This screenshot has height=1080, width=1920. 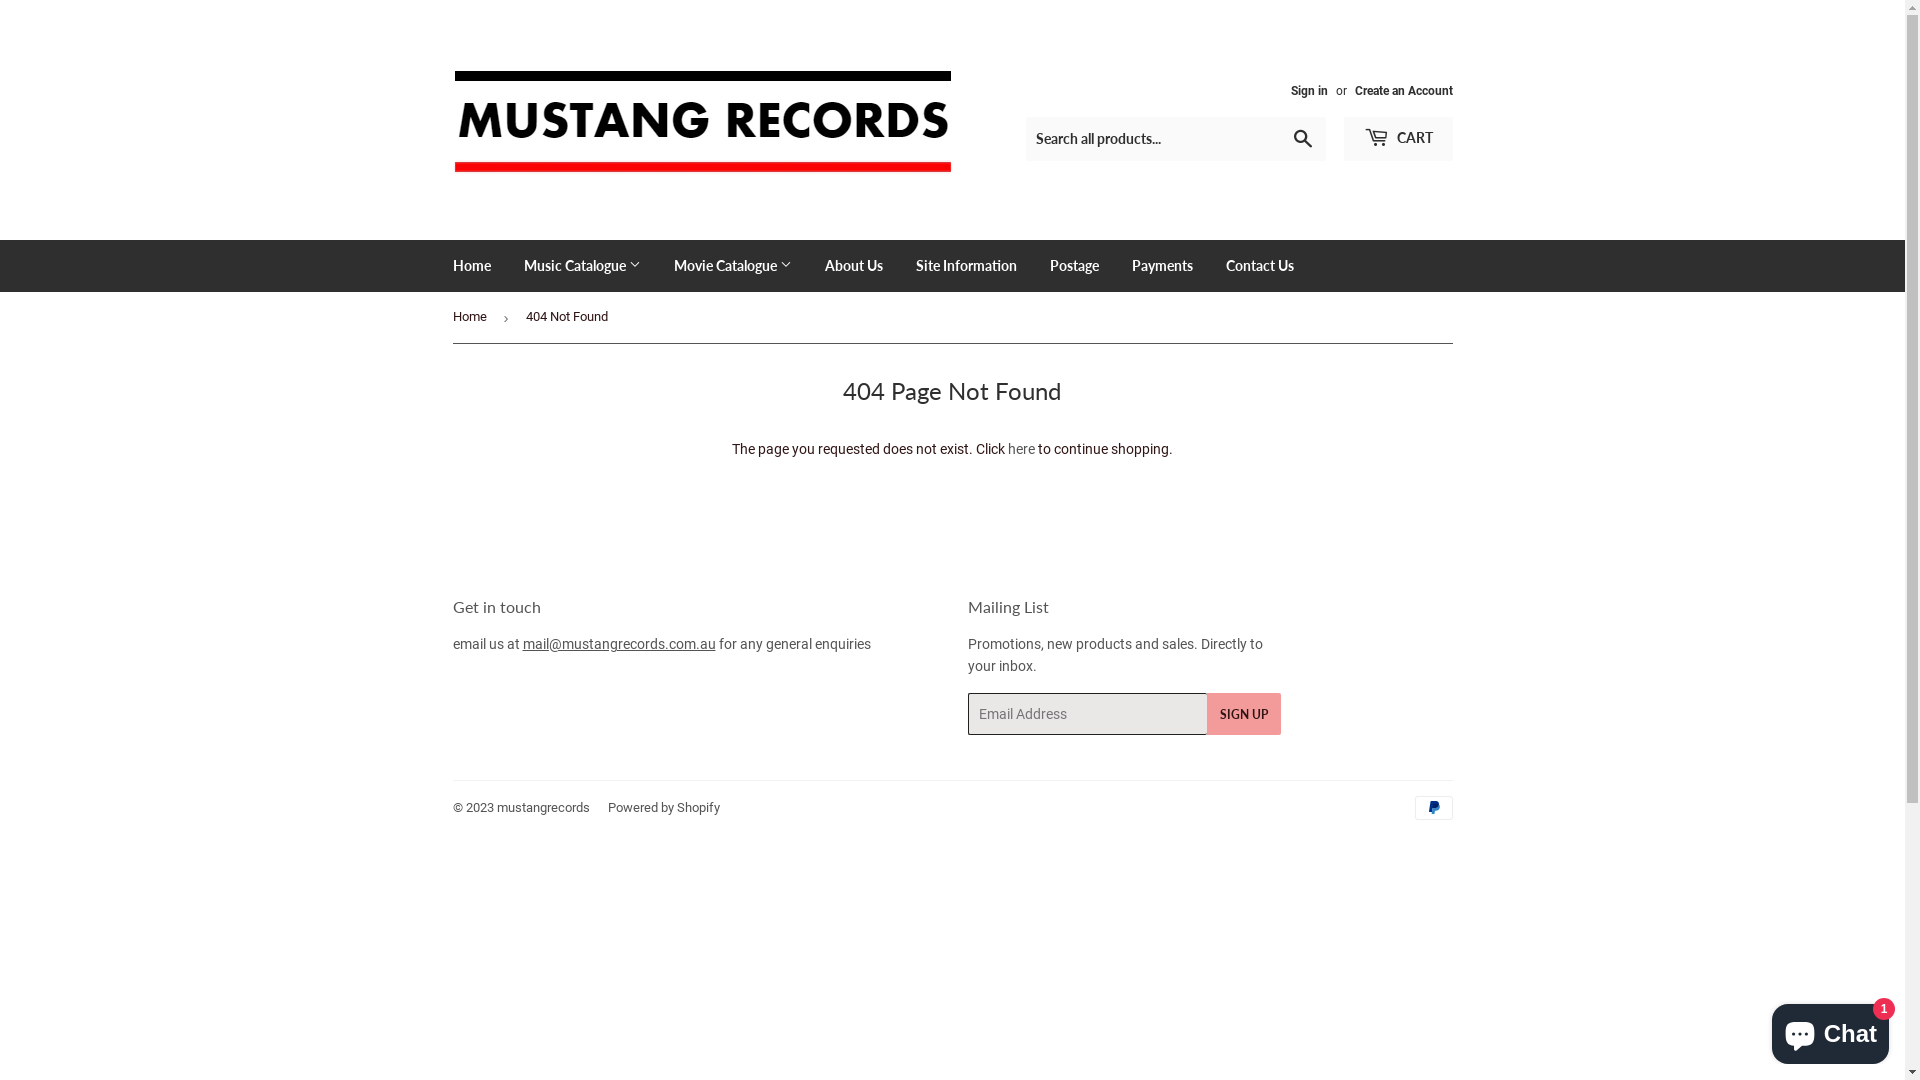 I want to click on Search, so click(x=1302, y=140).